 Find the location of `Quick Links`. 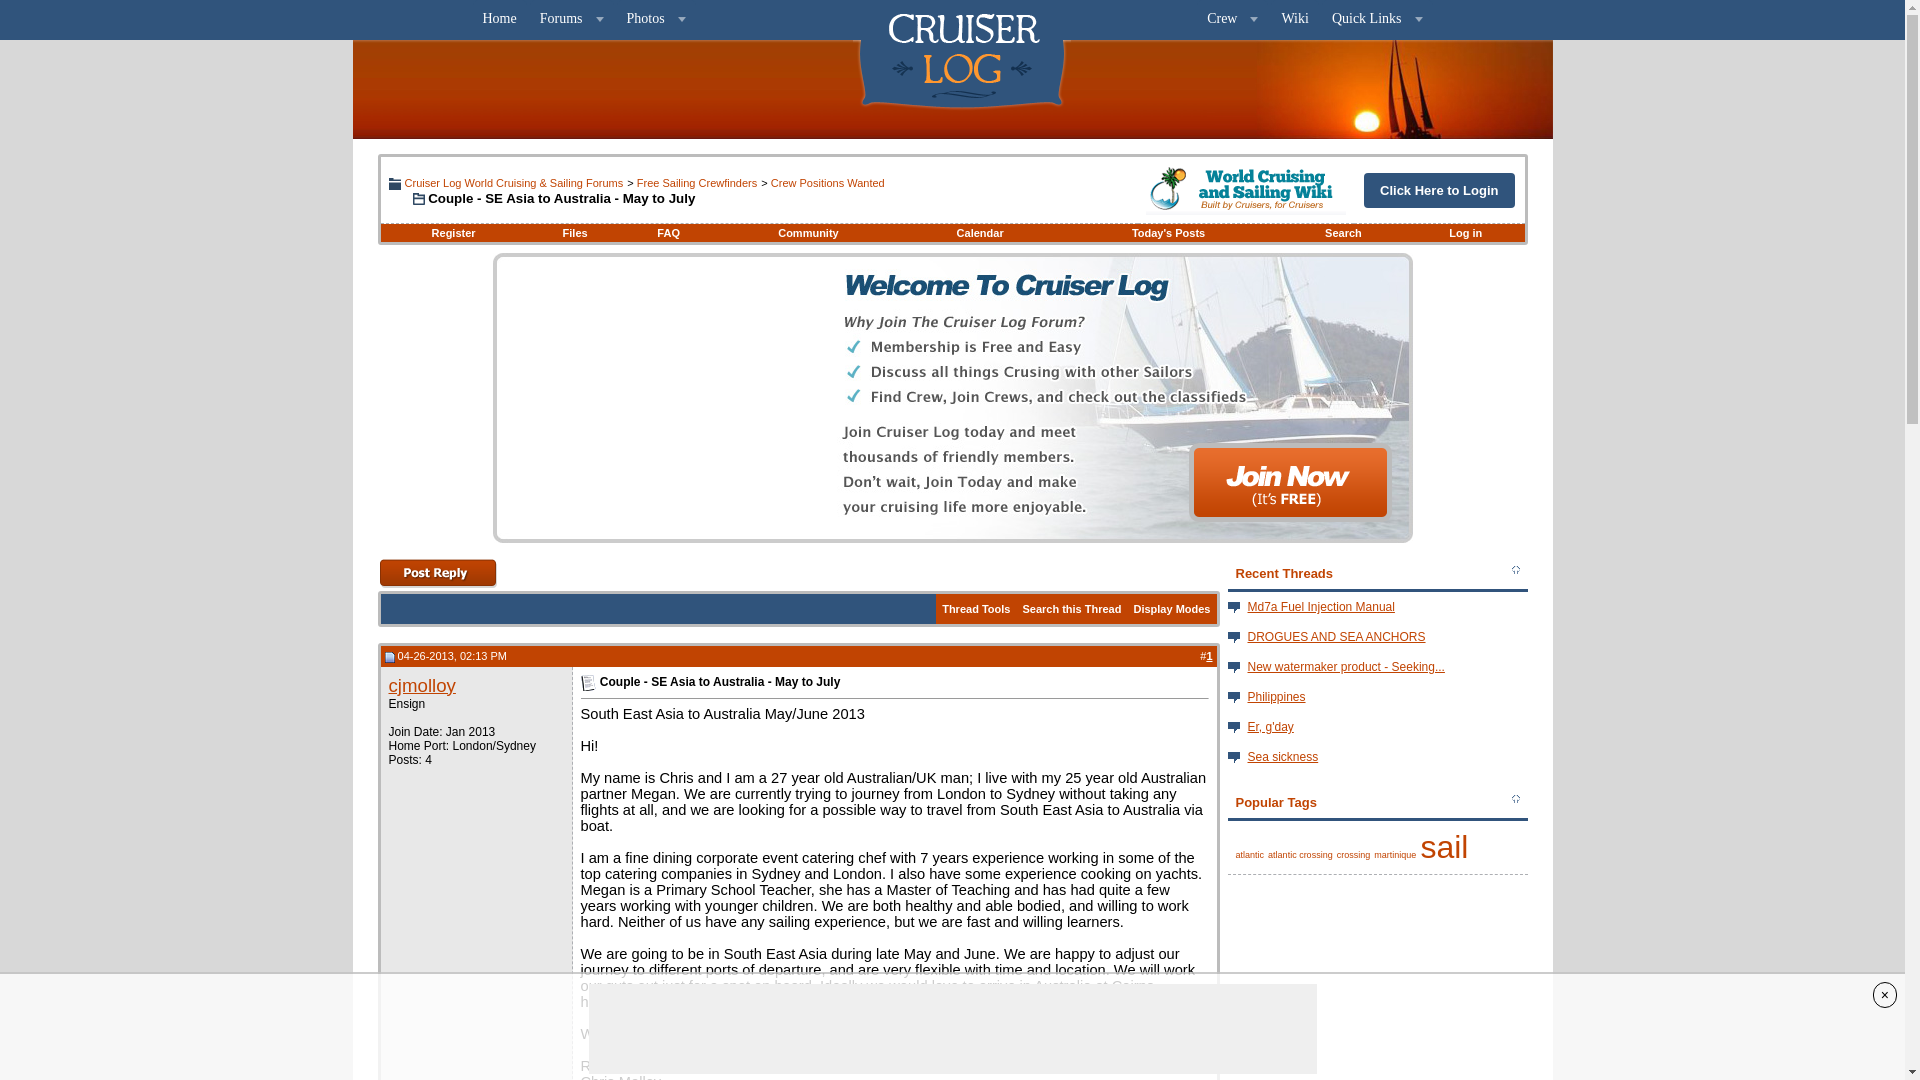

Quick Links is located at coordinates (1377, 18).